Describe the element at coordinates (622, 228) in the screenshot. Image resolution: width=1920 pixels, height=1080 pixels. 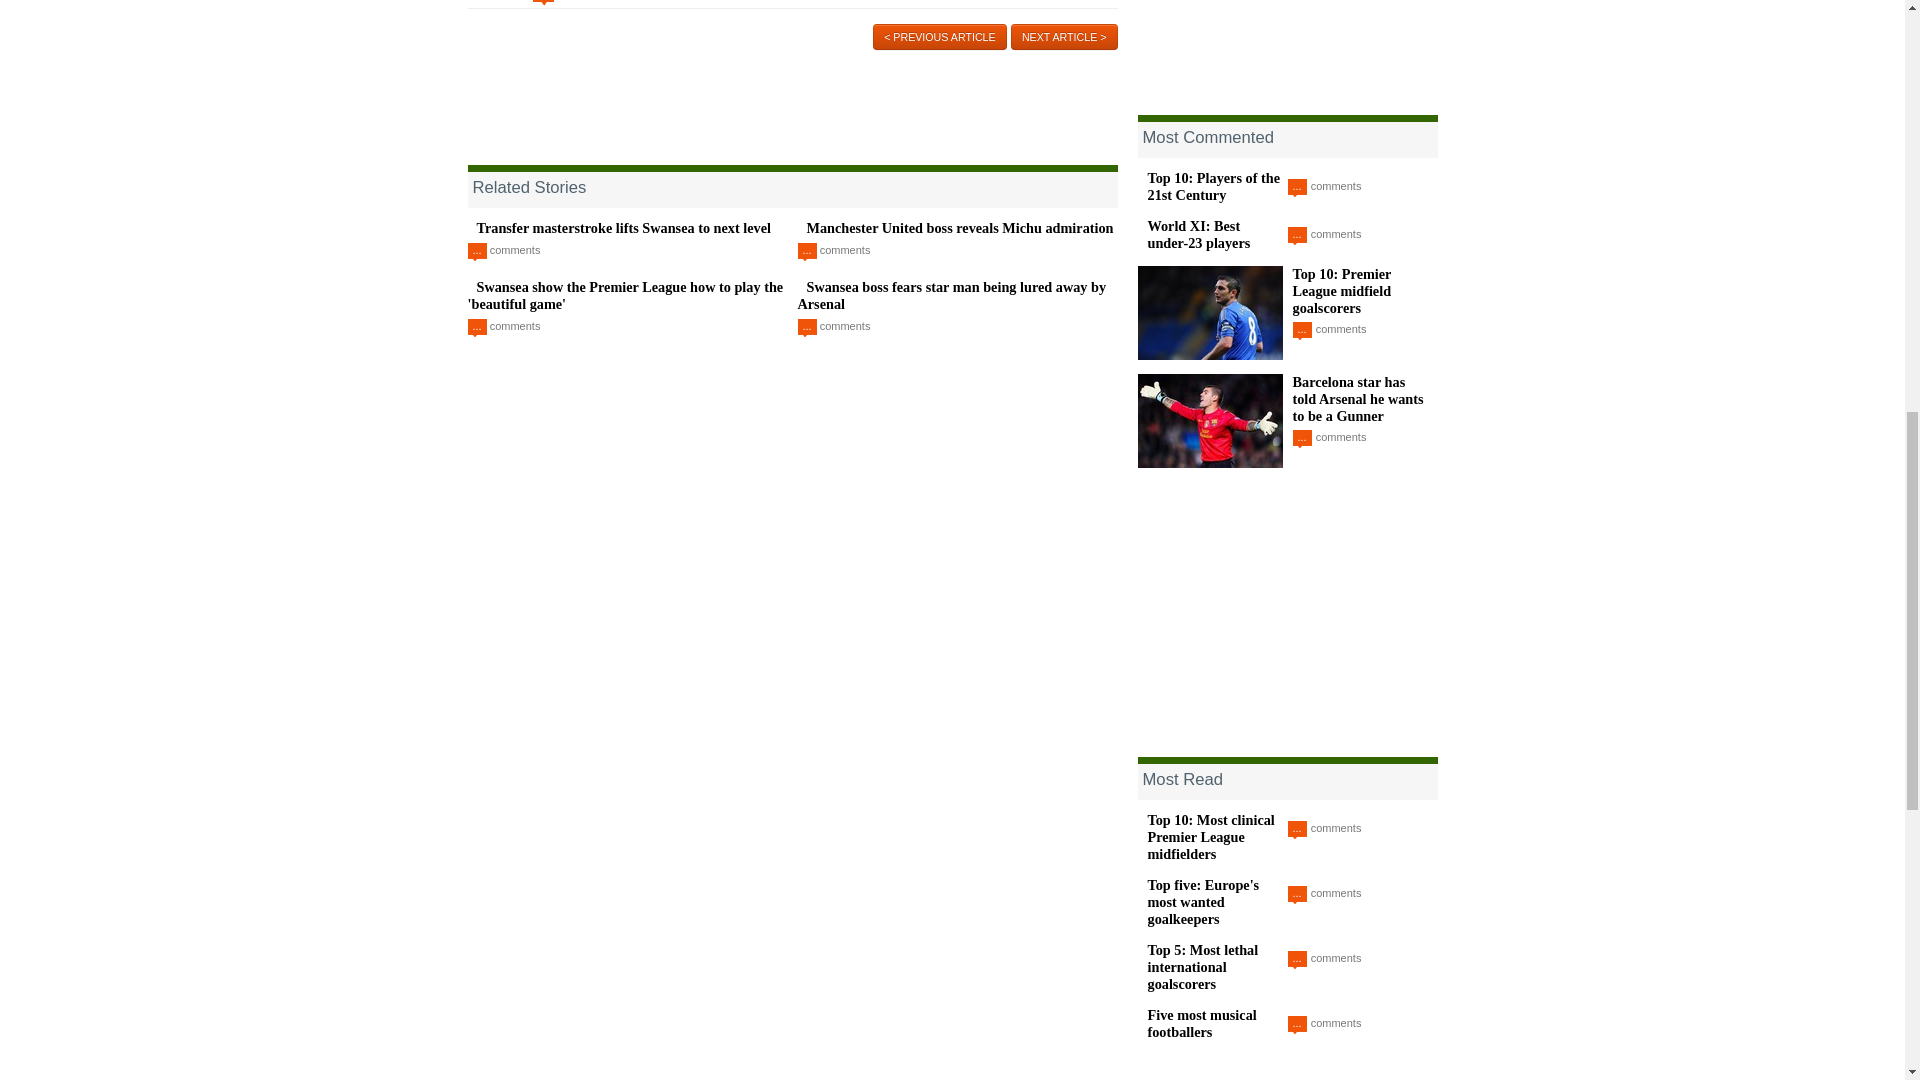
I see `Transfer masterstroke lifts Swansea to next level` at that location.